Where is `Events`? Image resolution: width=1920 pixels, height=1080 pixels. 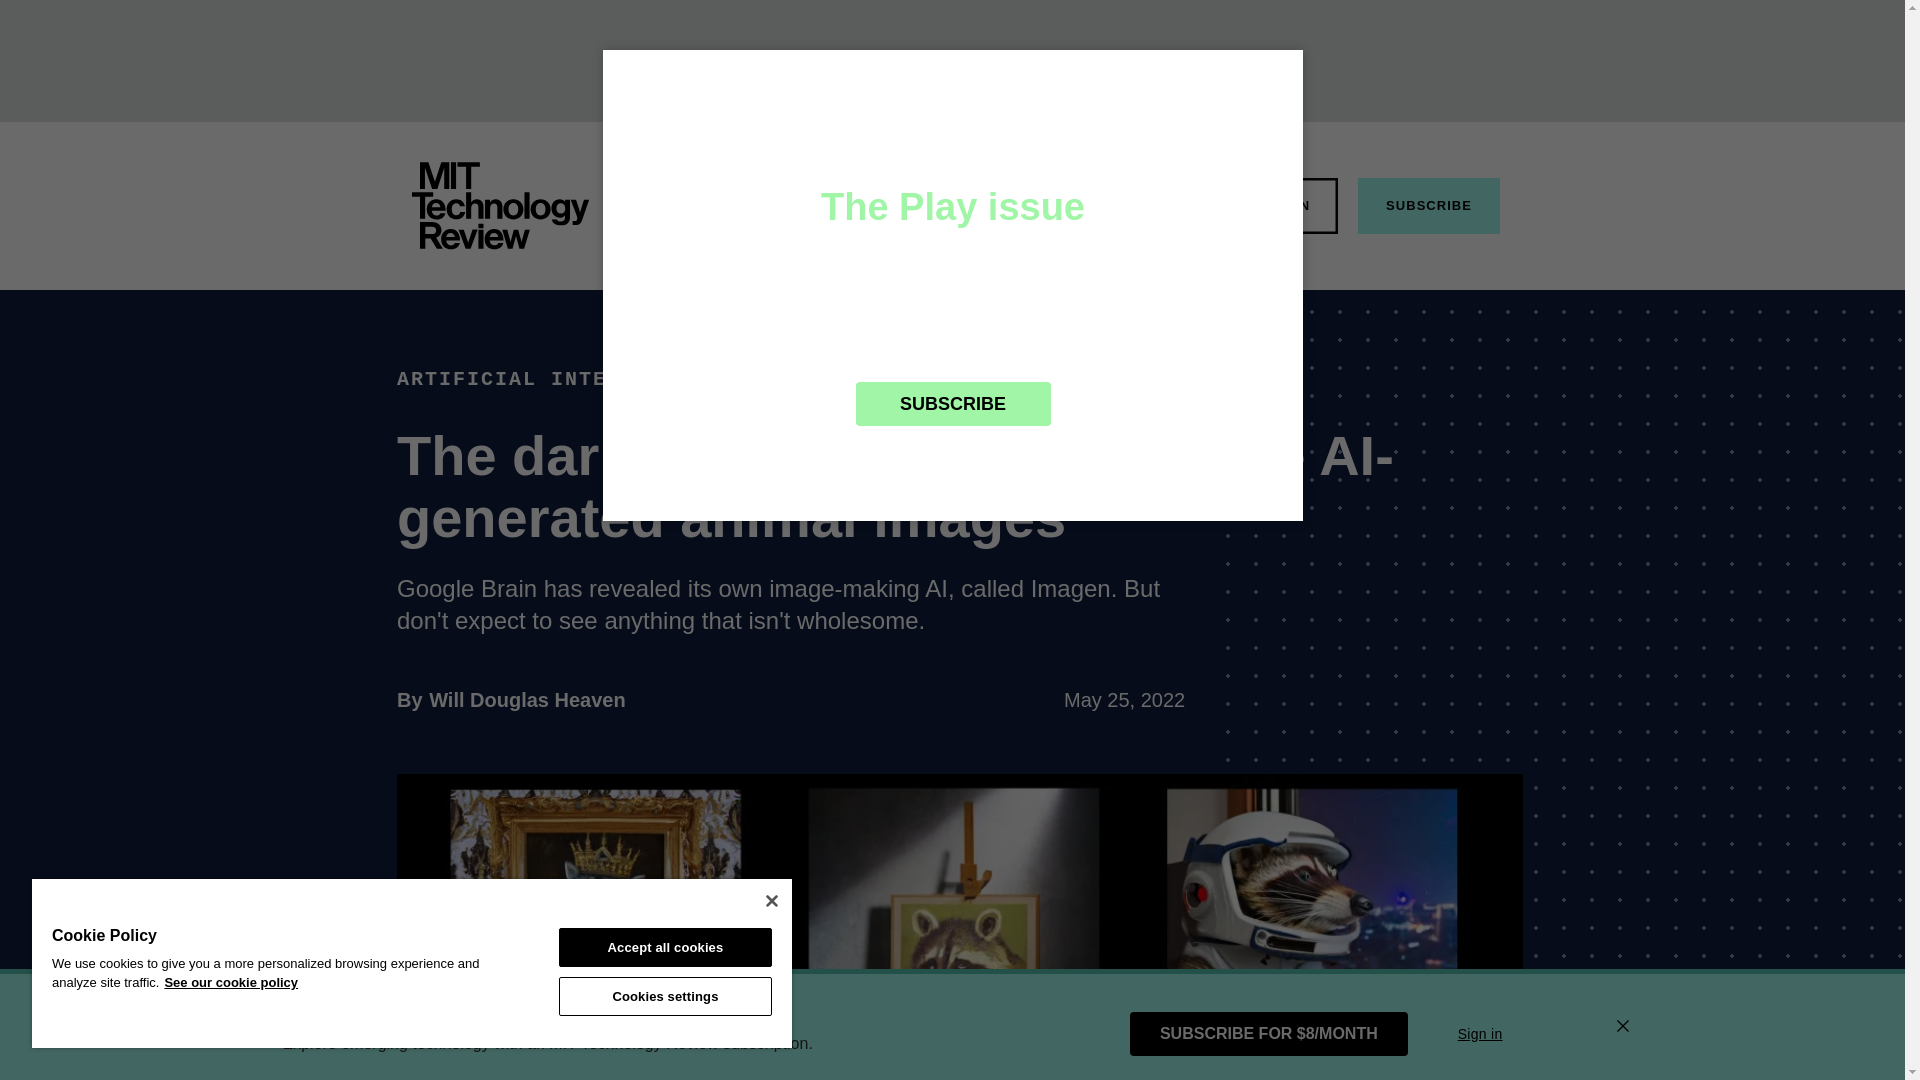
Events is located at coordinates (526, 700).